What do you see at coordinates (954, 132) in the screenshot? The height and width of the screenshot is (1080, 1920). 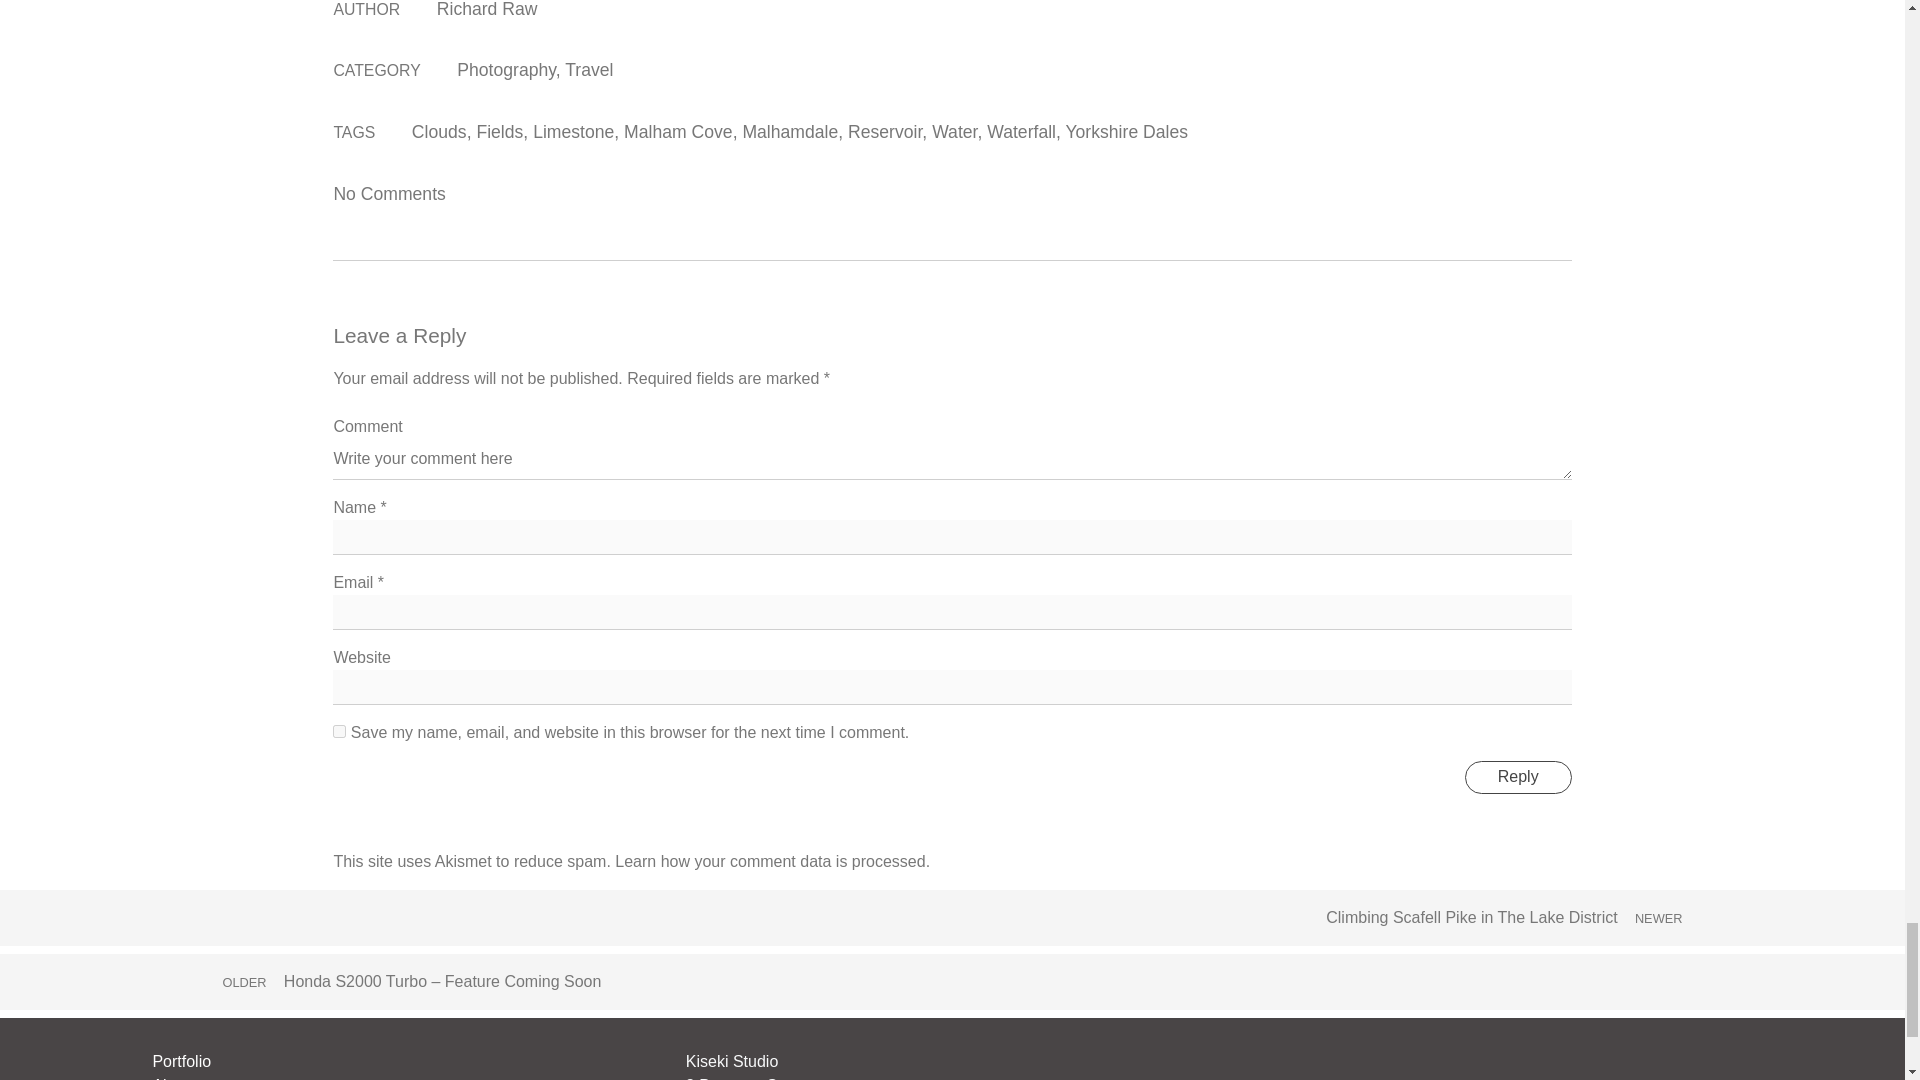 I see `Water` at bounding box center [954, 132].